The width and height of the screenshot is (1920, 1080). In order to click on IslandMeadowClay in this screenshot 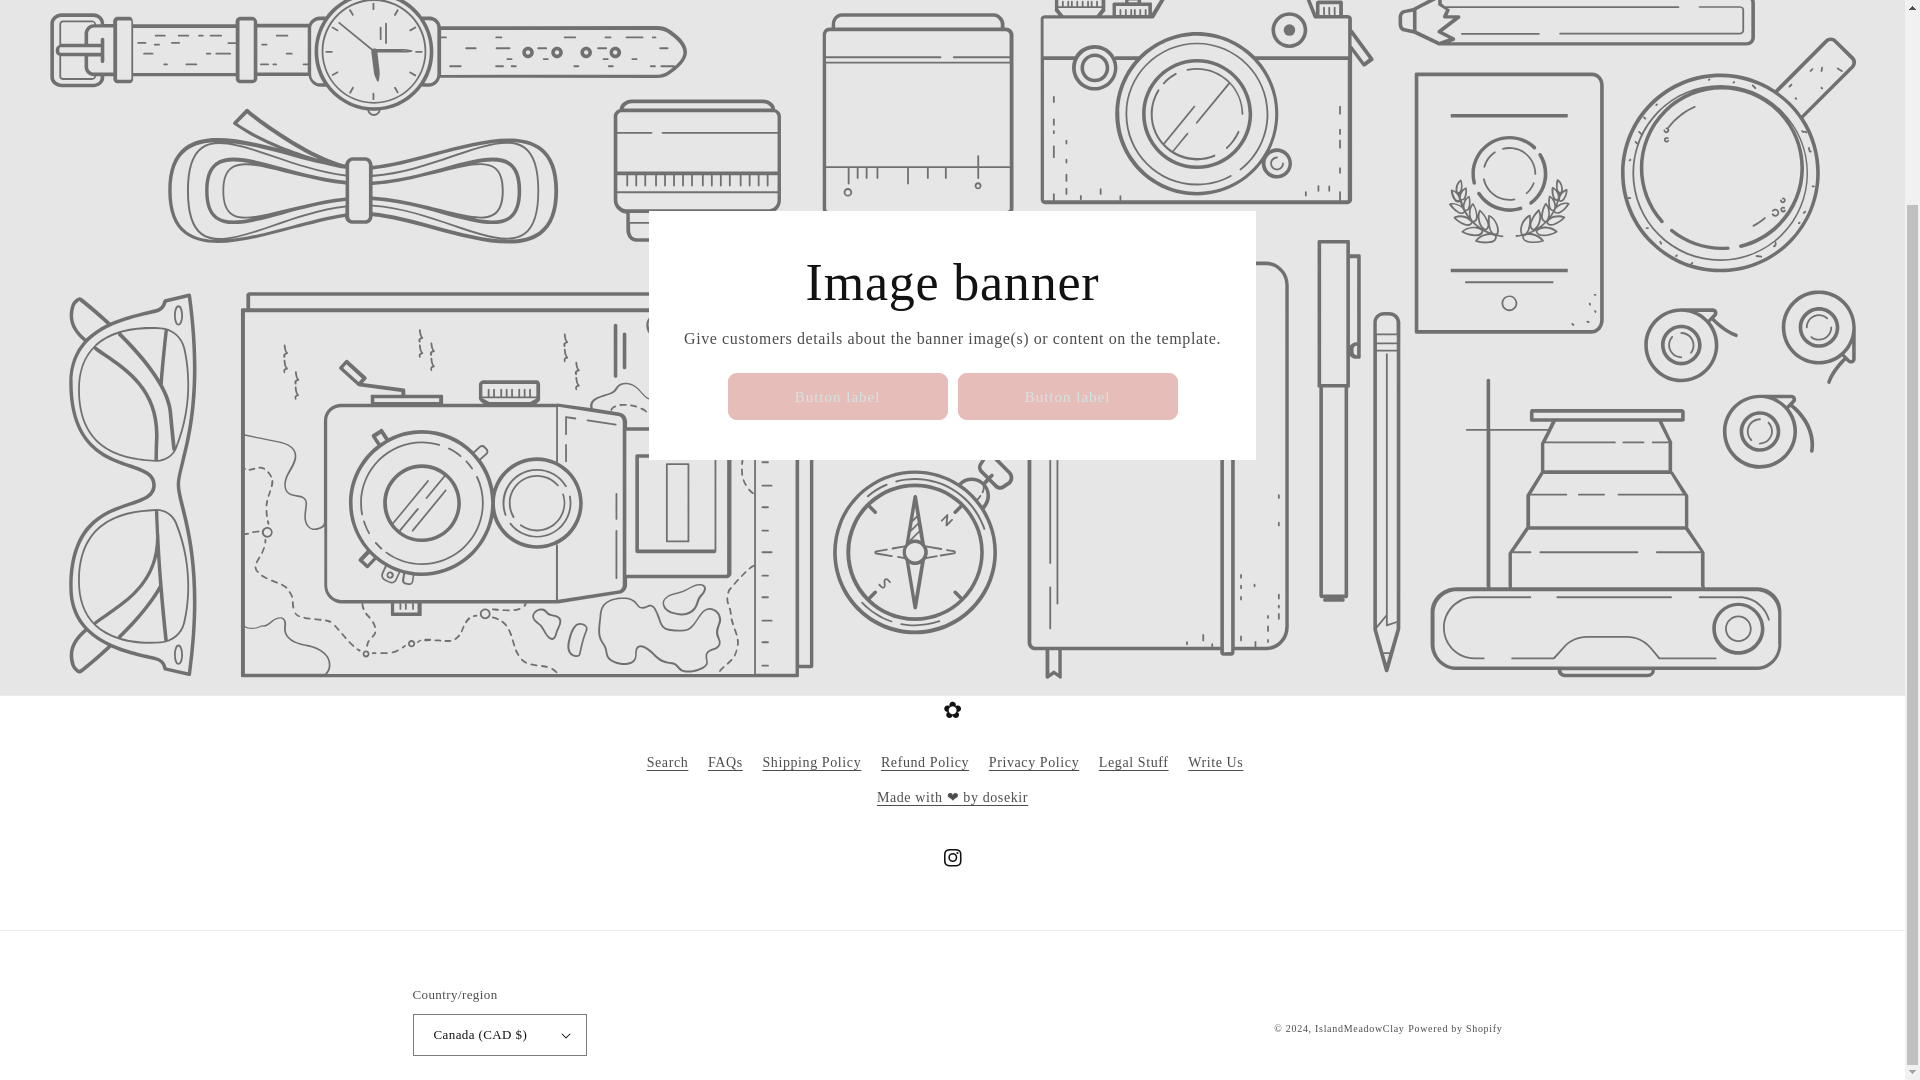, I will do `click(1360, 1028)`.